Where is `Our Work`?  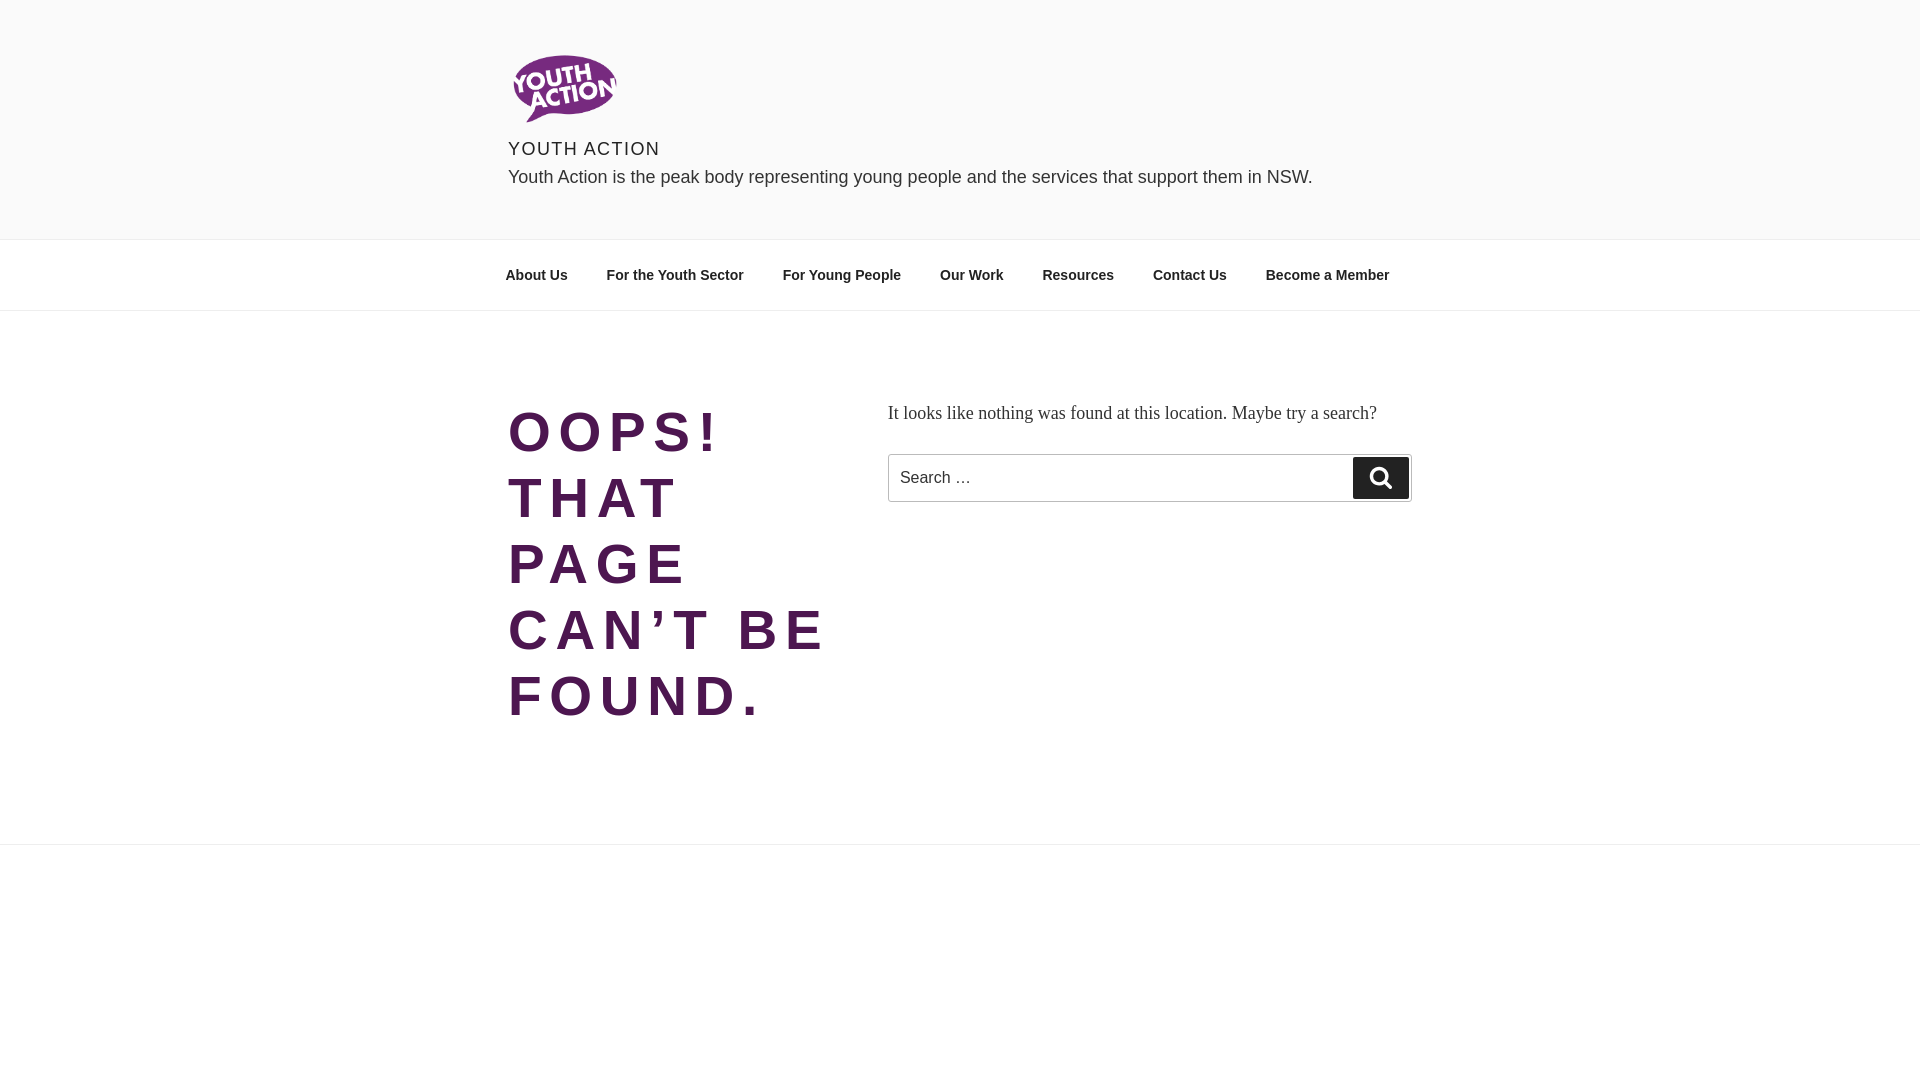 Our Work is located at coordinates (972, 274).